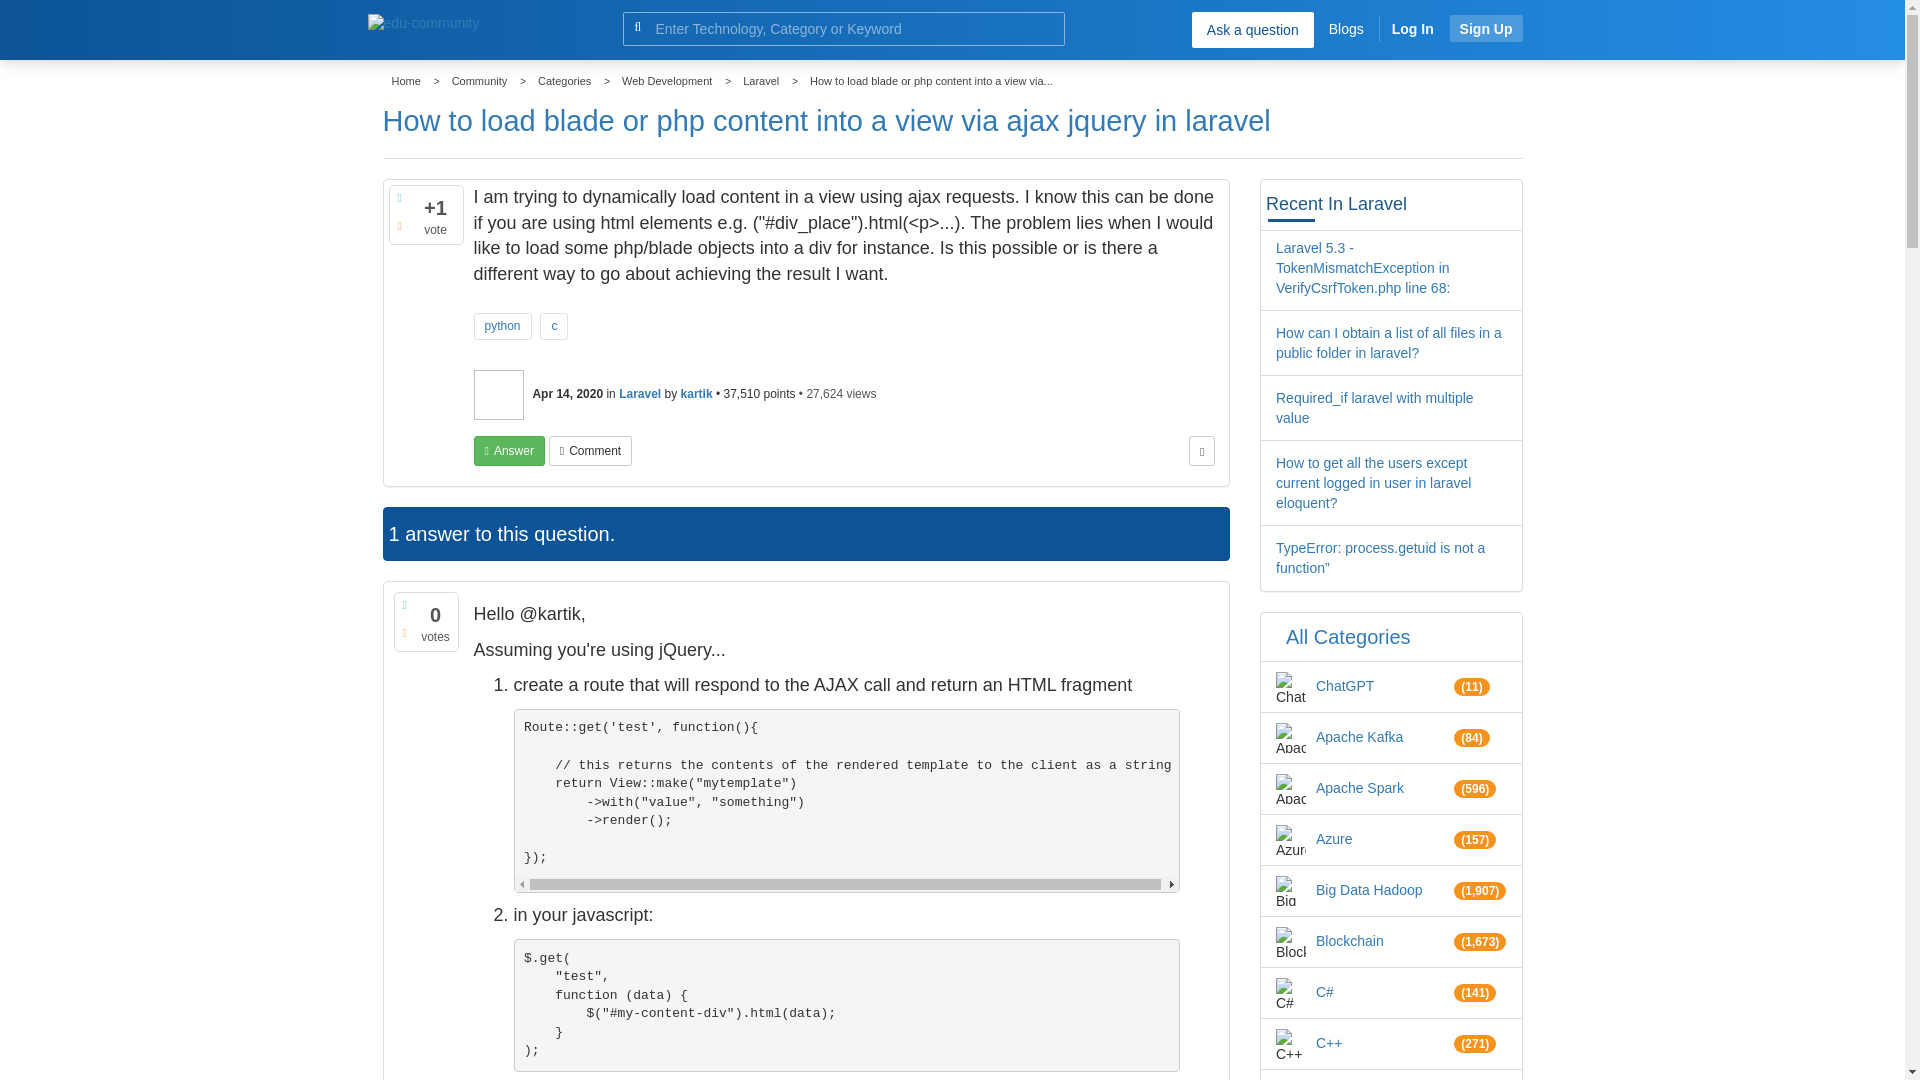 The width and height of the screenshot is (1920, 1080). What do you see at coordinates (510, 450) in the screenshot?
I see `Answer this question` at bounding box center [510, 450].